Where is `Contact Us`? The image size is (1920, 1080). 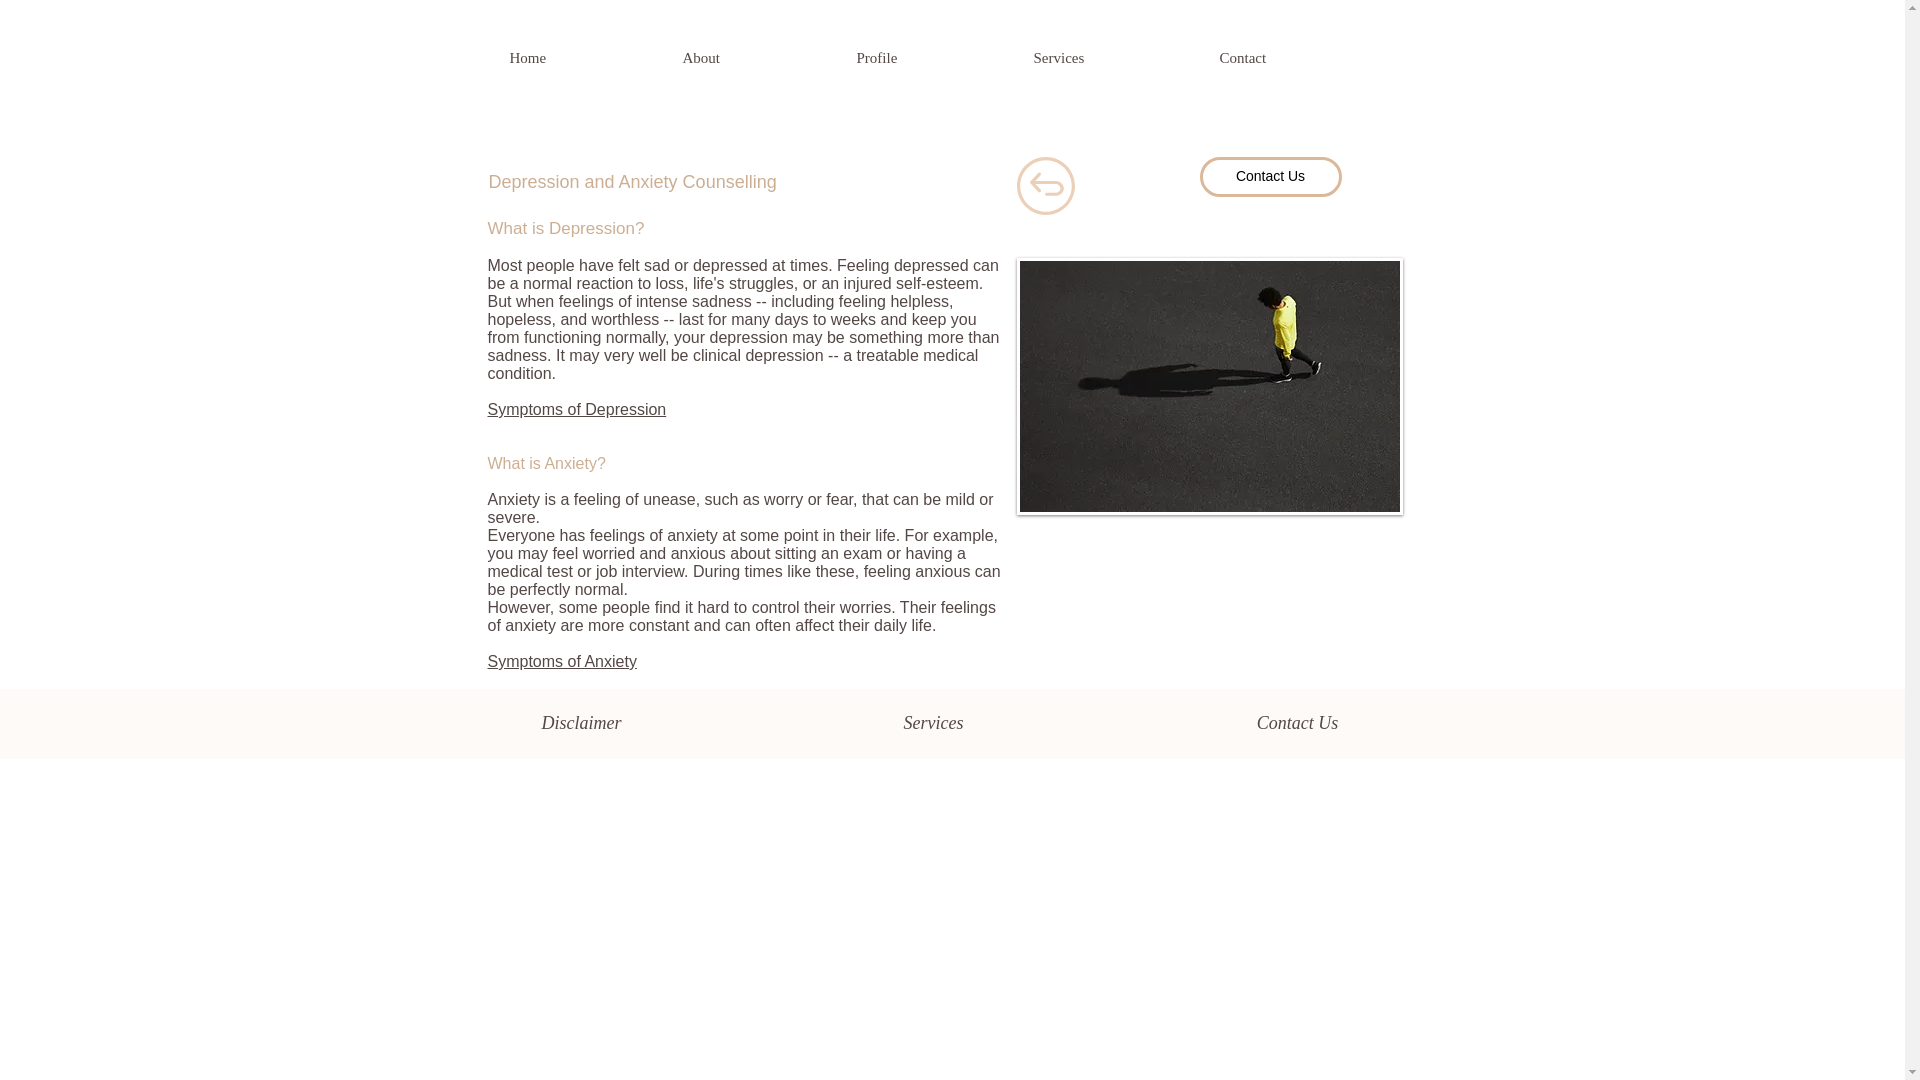 Contact Us is located at coordinates (1296, 724).